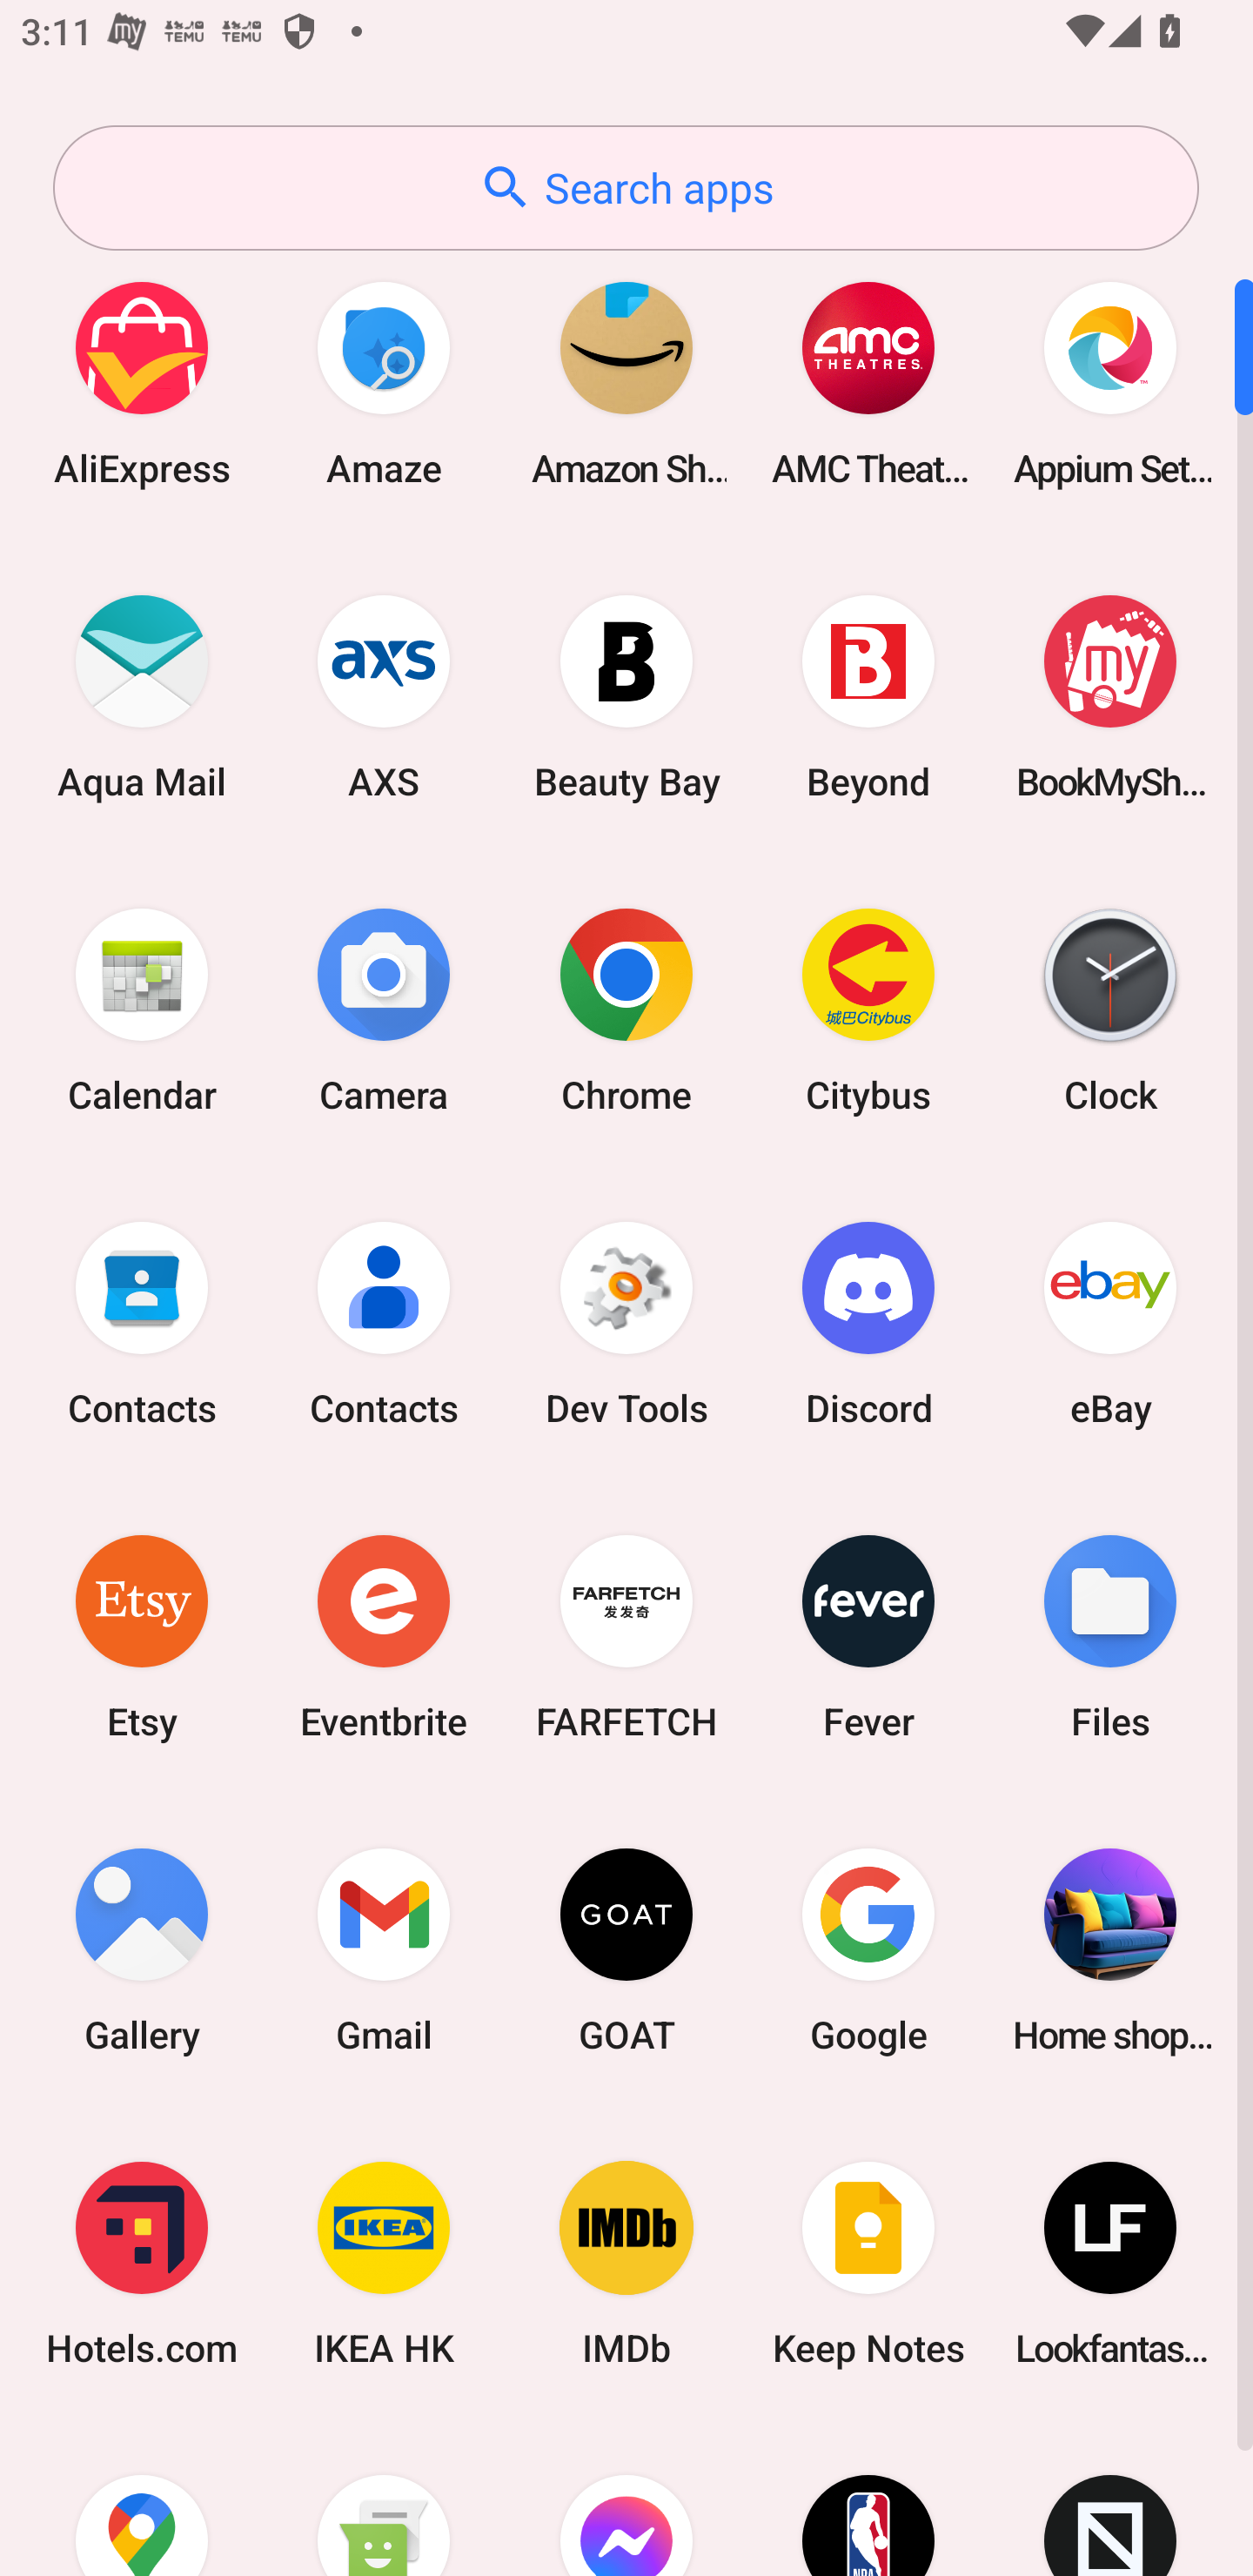 This screenshot has width=1253, height=2576. I want to click on GOAT, so click(626, 1949).